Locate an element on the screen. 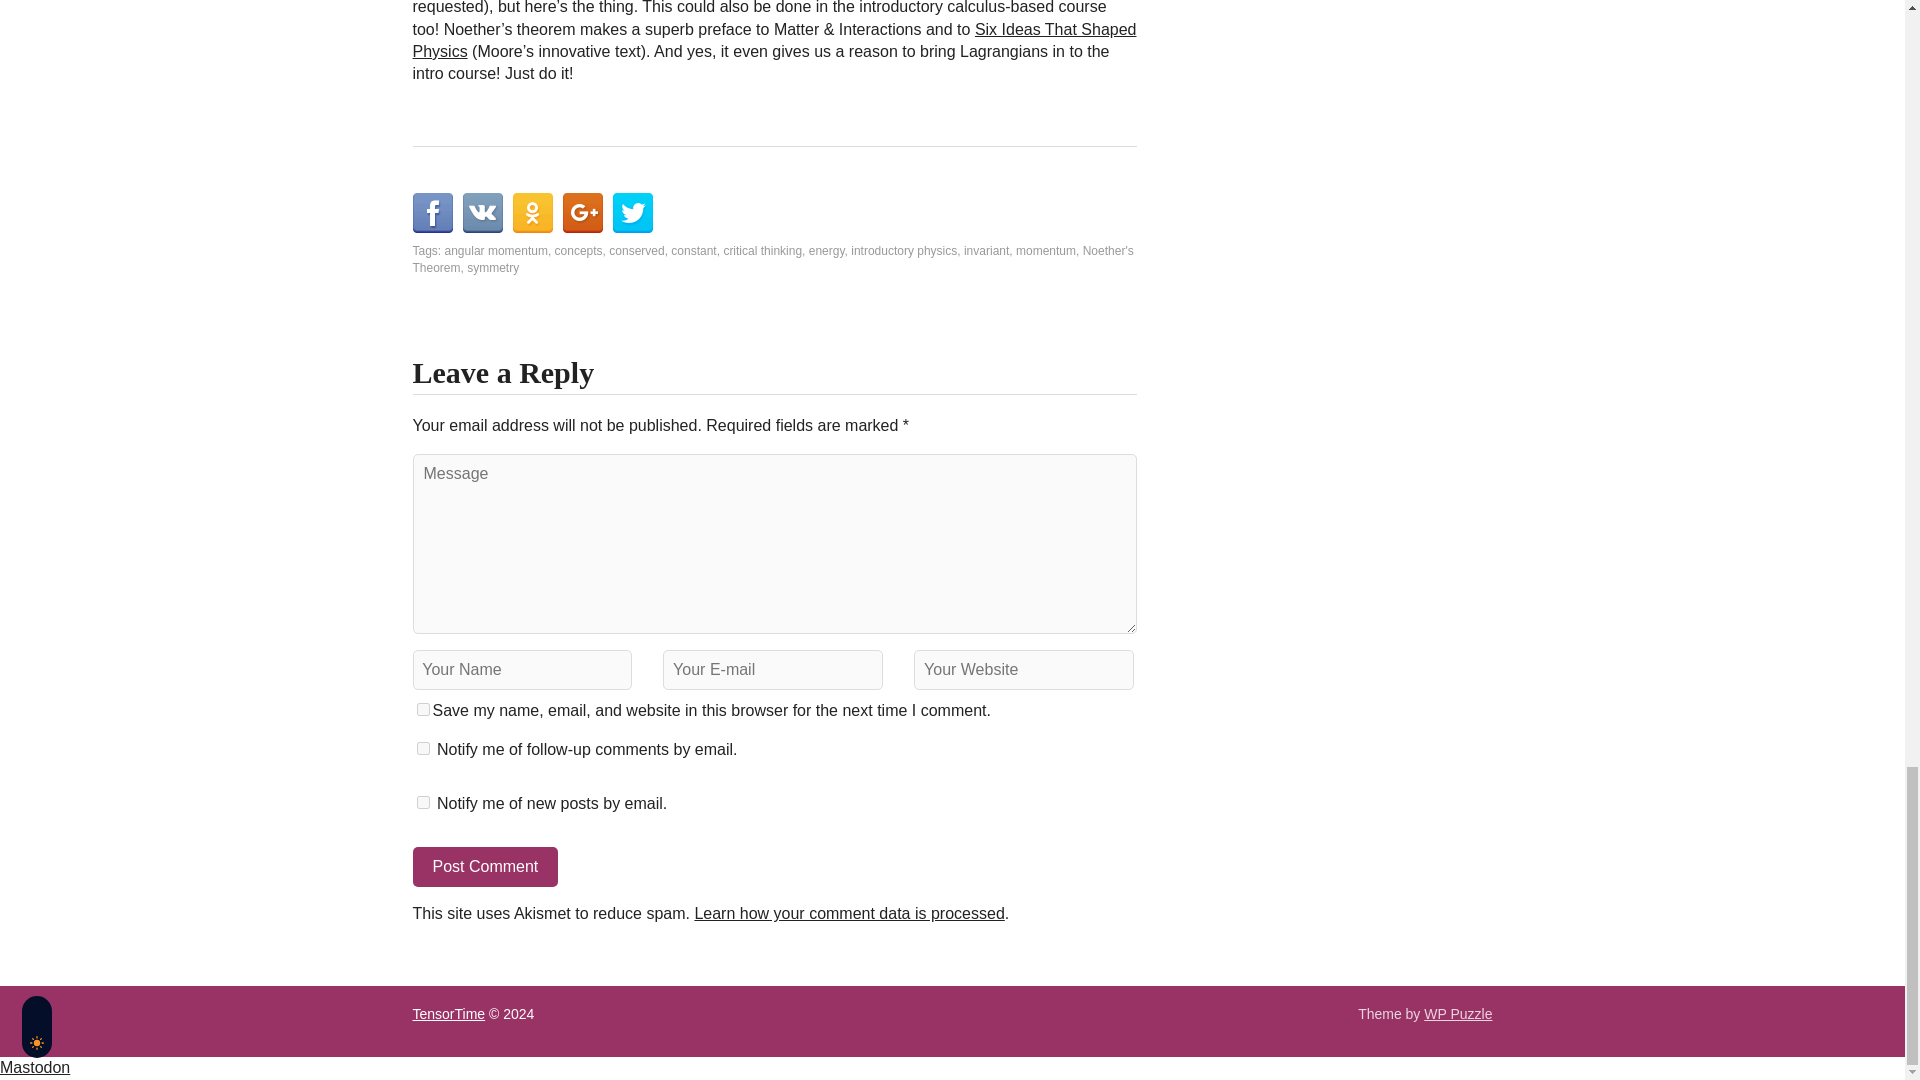 Image resolution: width=1920 pixels, height=1080 pixels. critical thinking is located at coordinates (762, 251).